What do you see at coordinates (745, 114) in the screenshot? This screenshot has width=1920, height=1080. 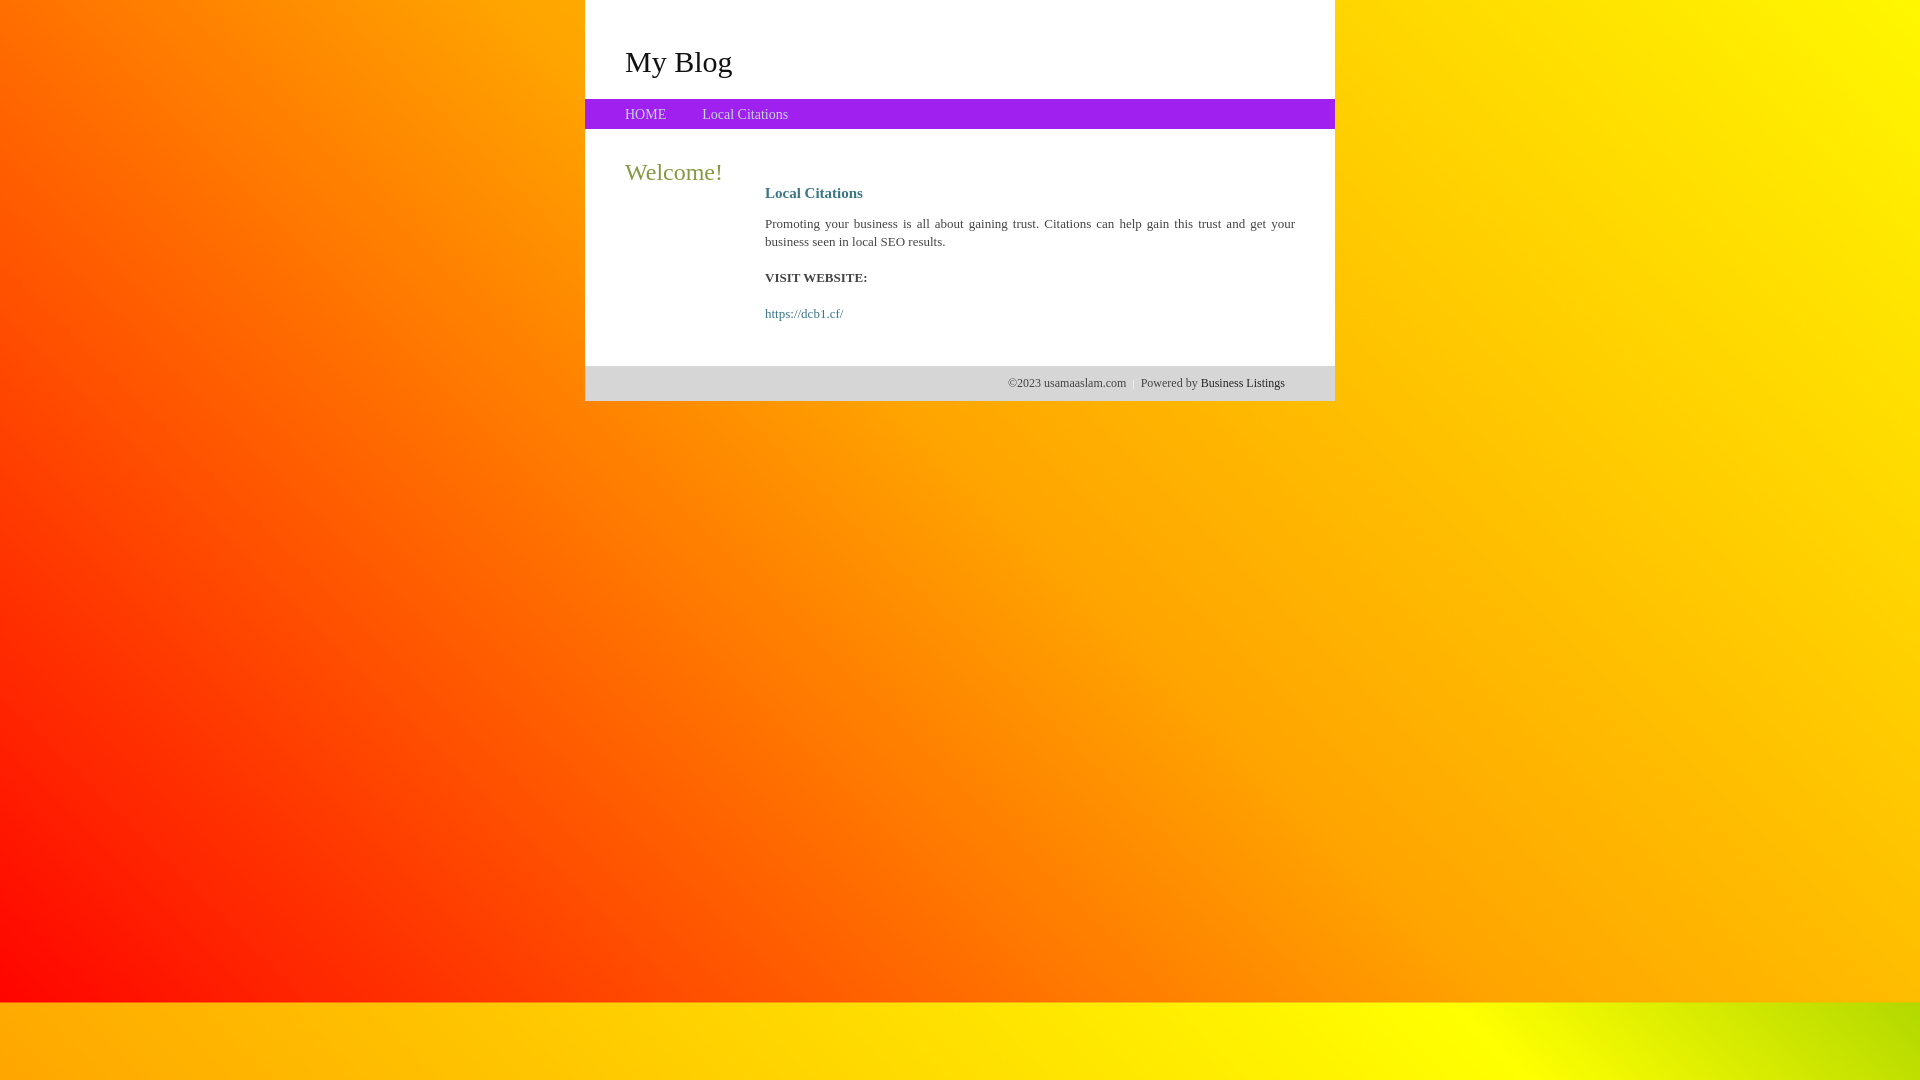 I see `Local Citations` at bounding box center [745, 114].